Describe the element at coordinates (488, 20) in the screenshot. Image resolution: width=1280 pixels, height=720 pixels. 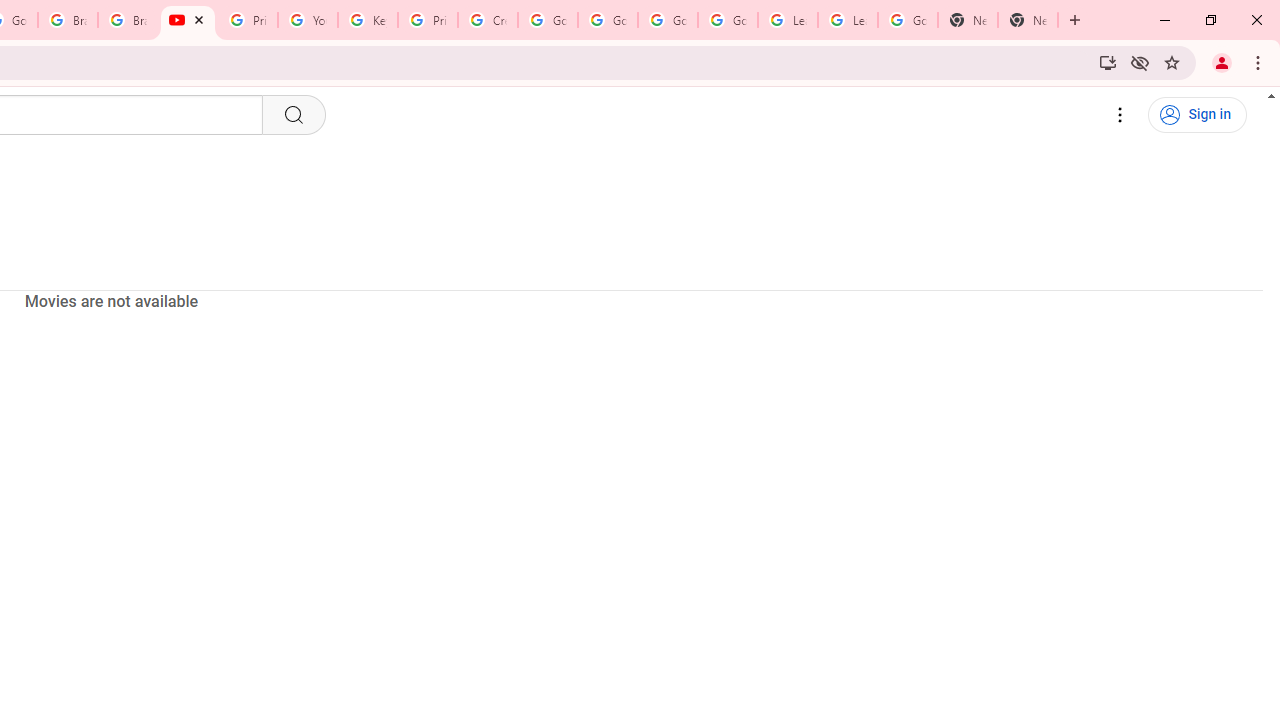
I see `Create your Google Account` at that location.